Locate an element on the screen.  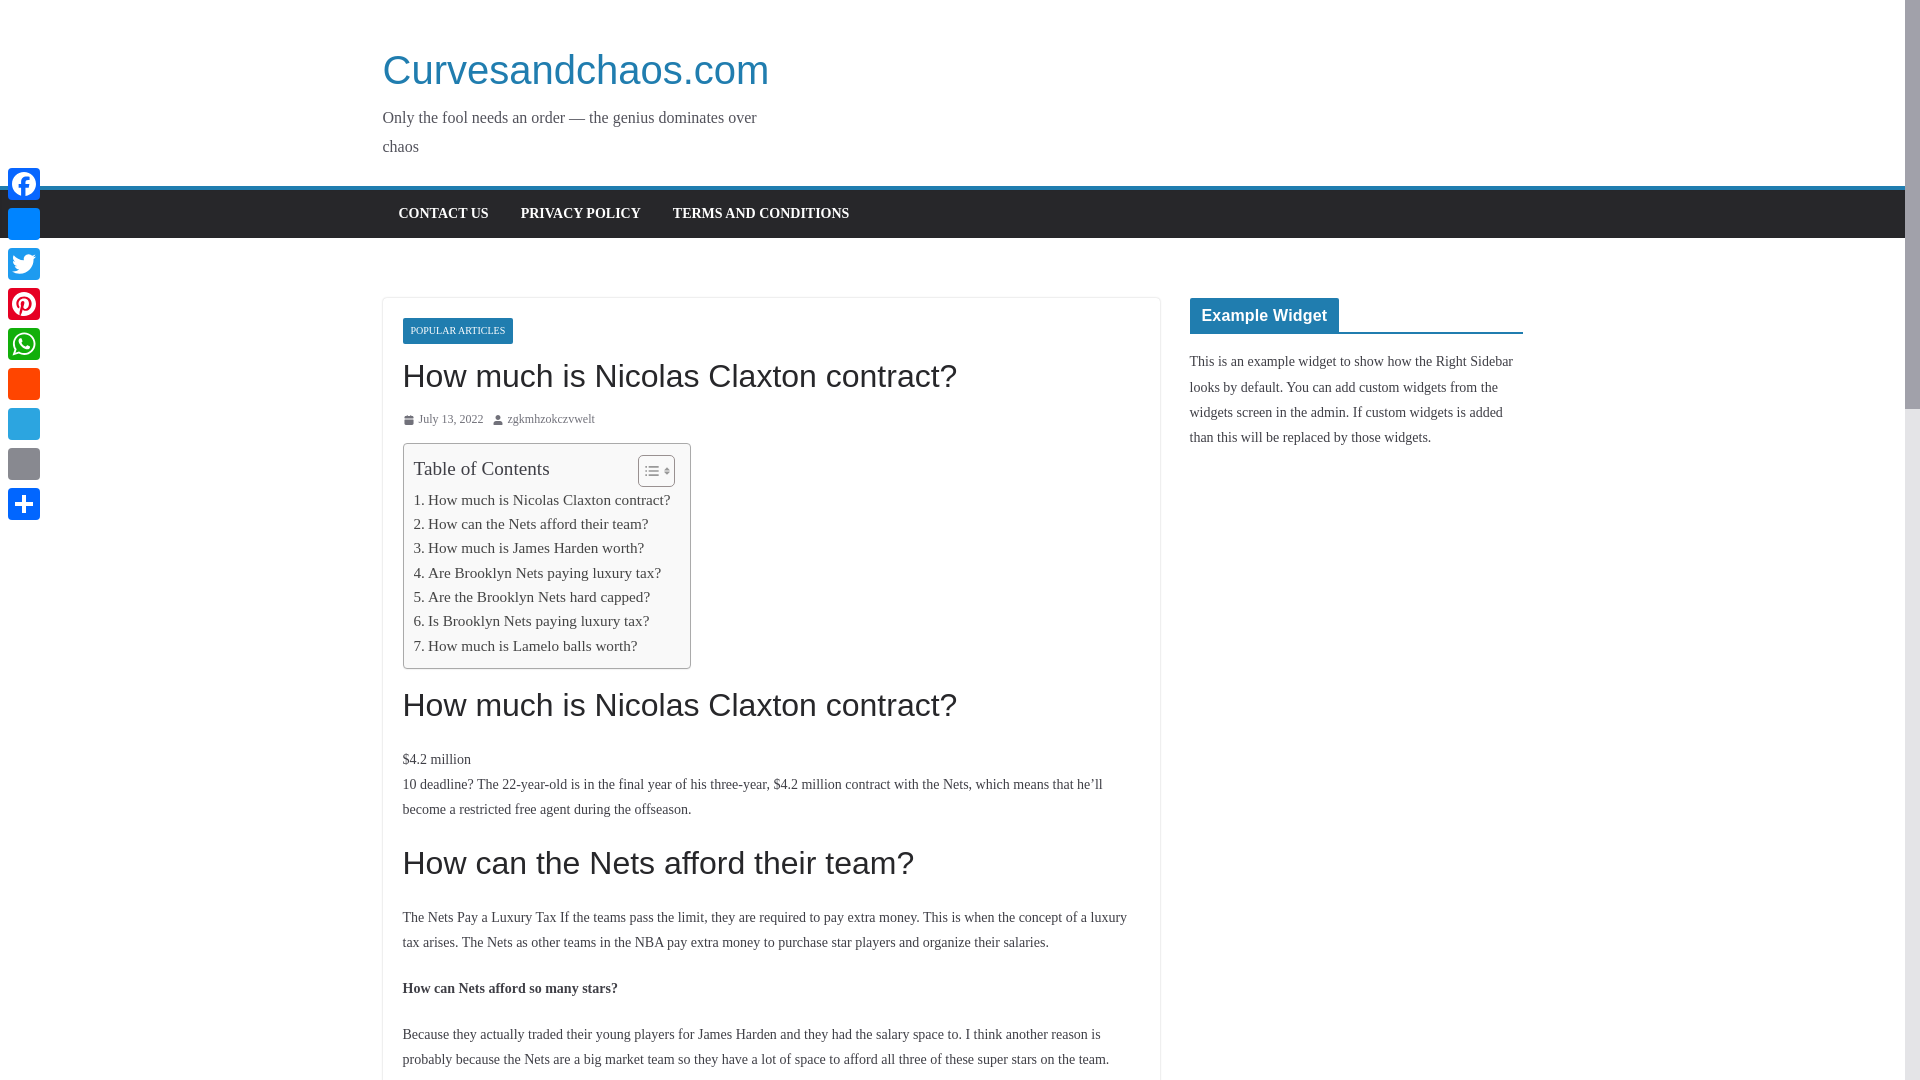
Curvesandchaos.com is located at coordinates (576, 69).